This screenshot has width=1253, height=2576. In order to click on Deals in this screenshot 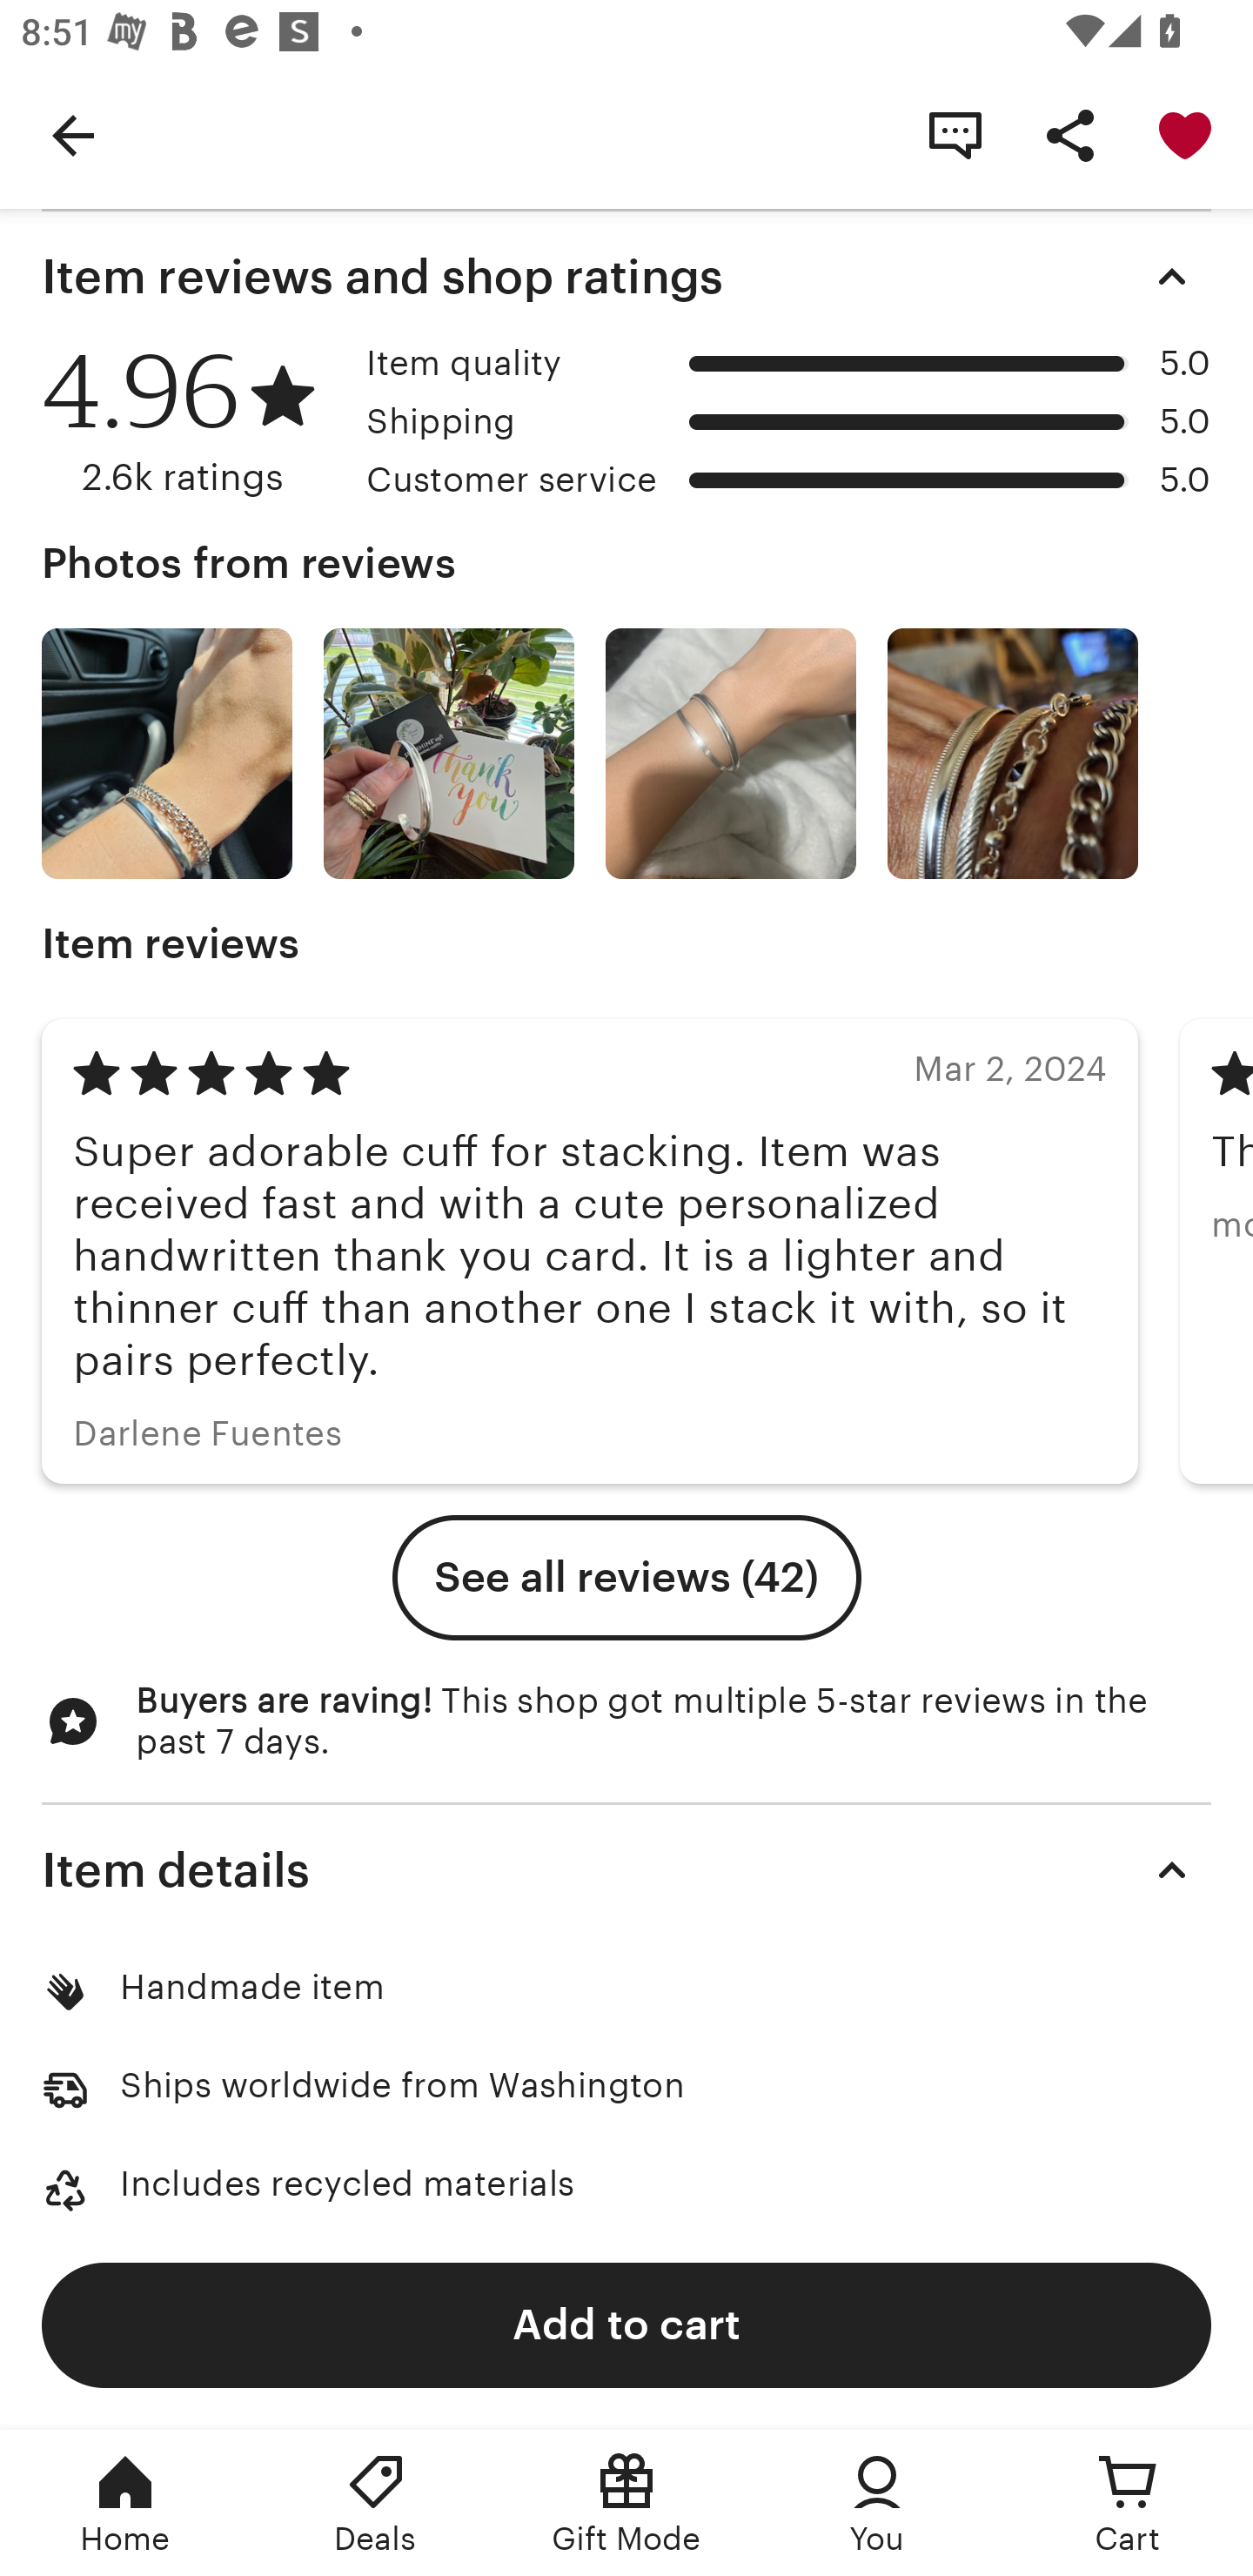, I will do `click(376, 2503)`.